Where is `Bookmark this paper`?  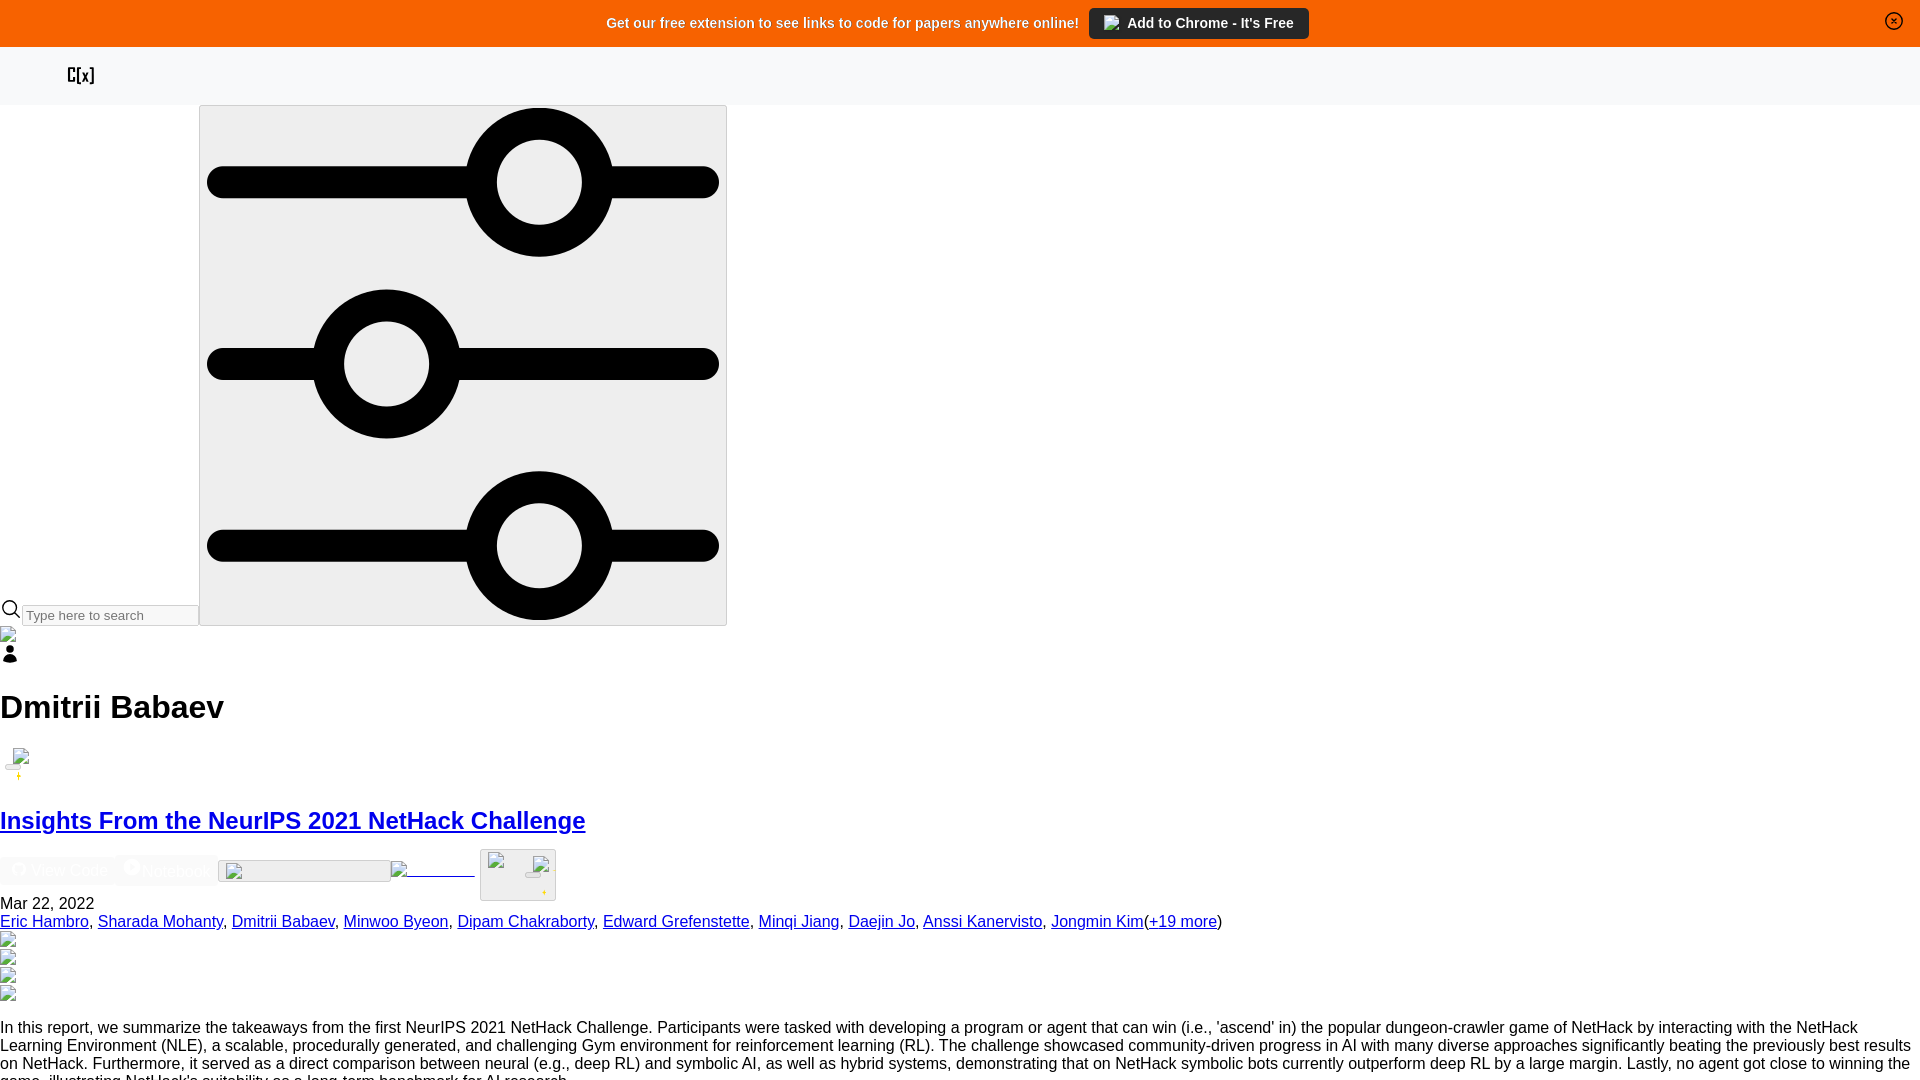 Bookmark this paper is located at coordinates (518, 874).